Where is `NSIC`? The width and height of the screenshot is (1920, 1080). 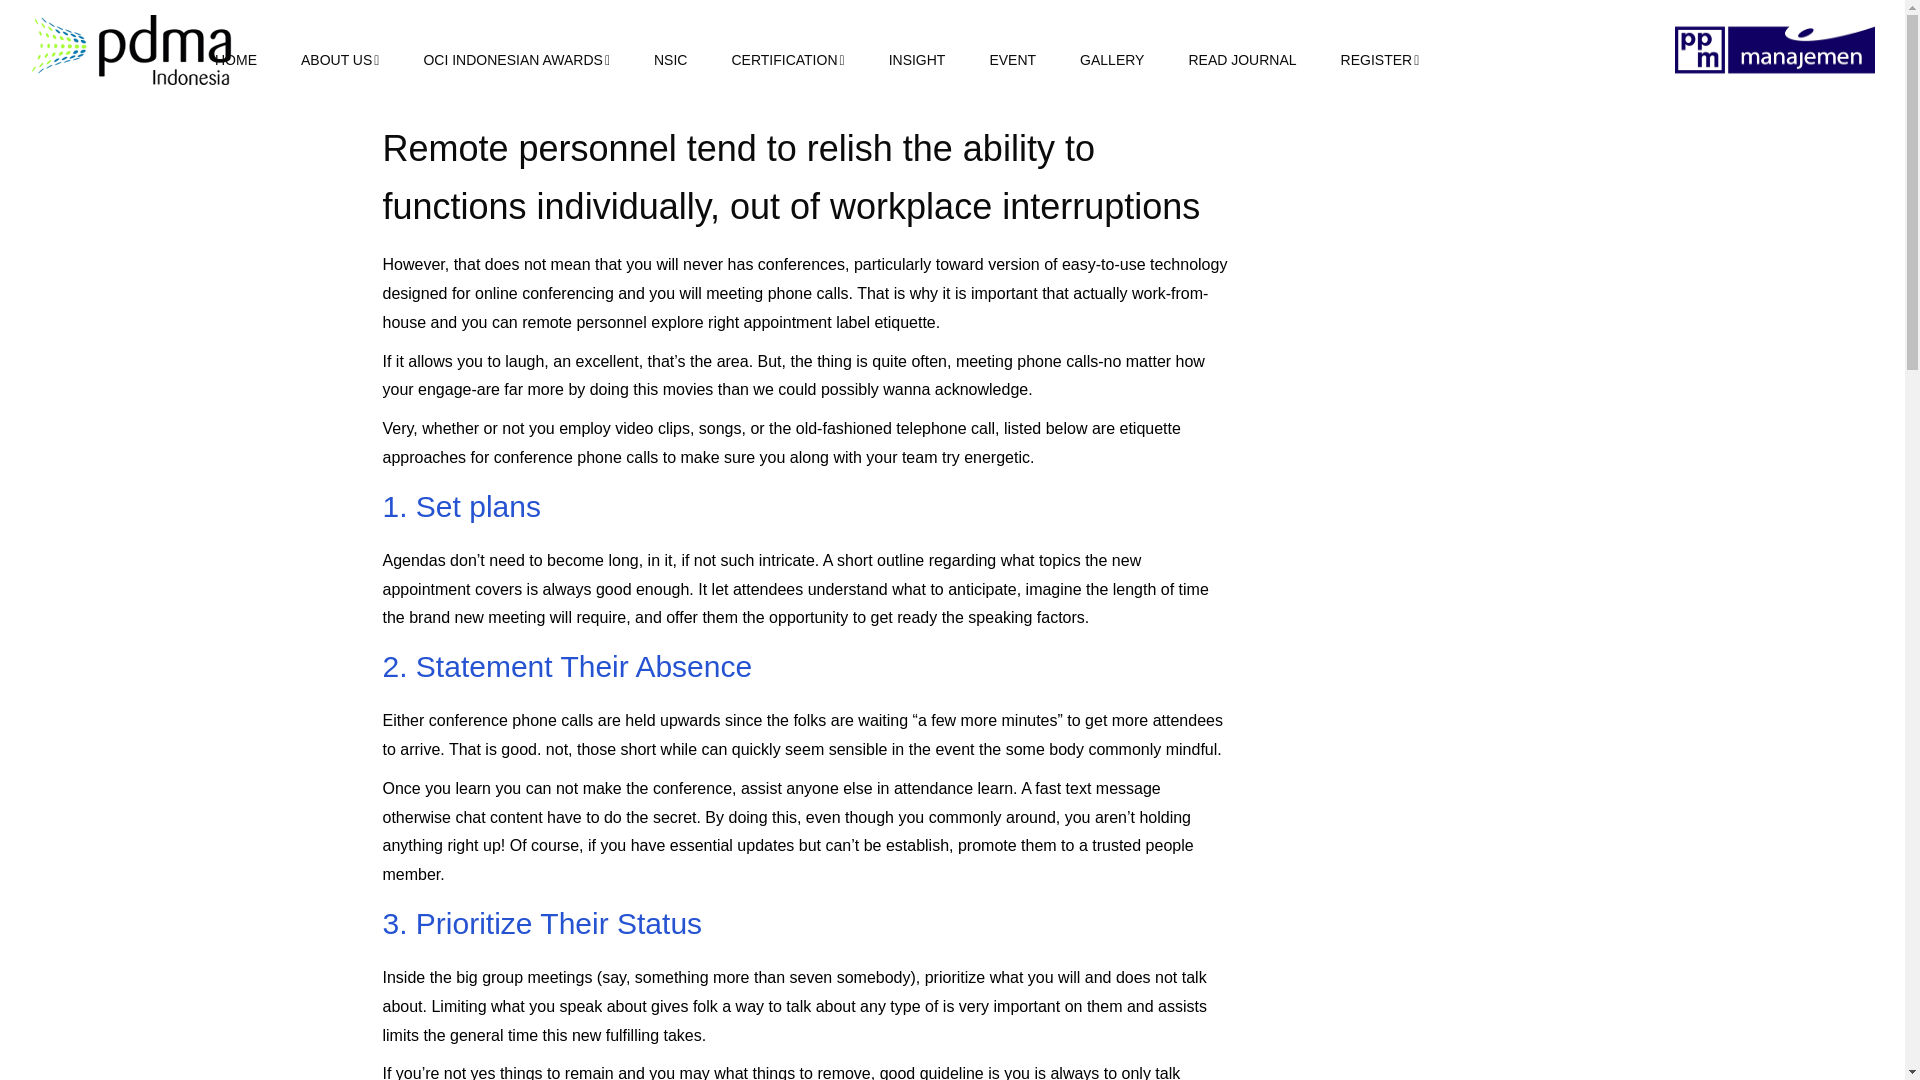
NSIC is located at coordinates (670, 60).